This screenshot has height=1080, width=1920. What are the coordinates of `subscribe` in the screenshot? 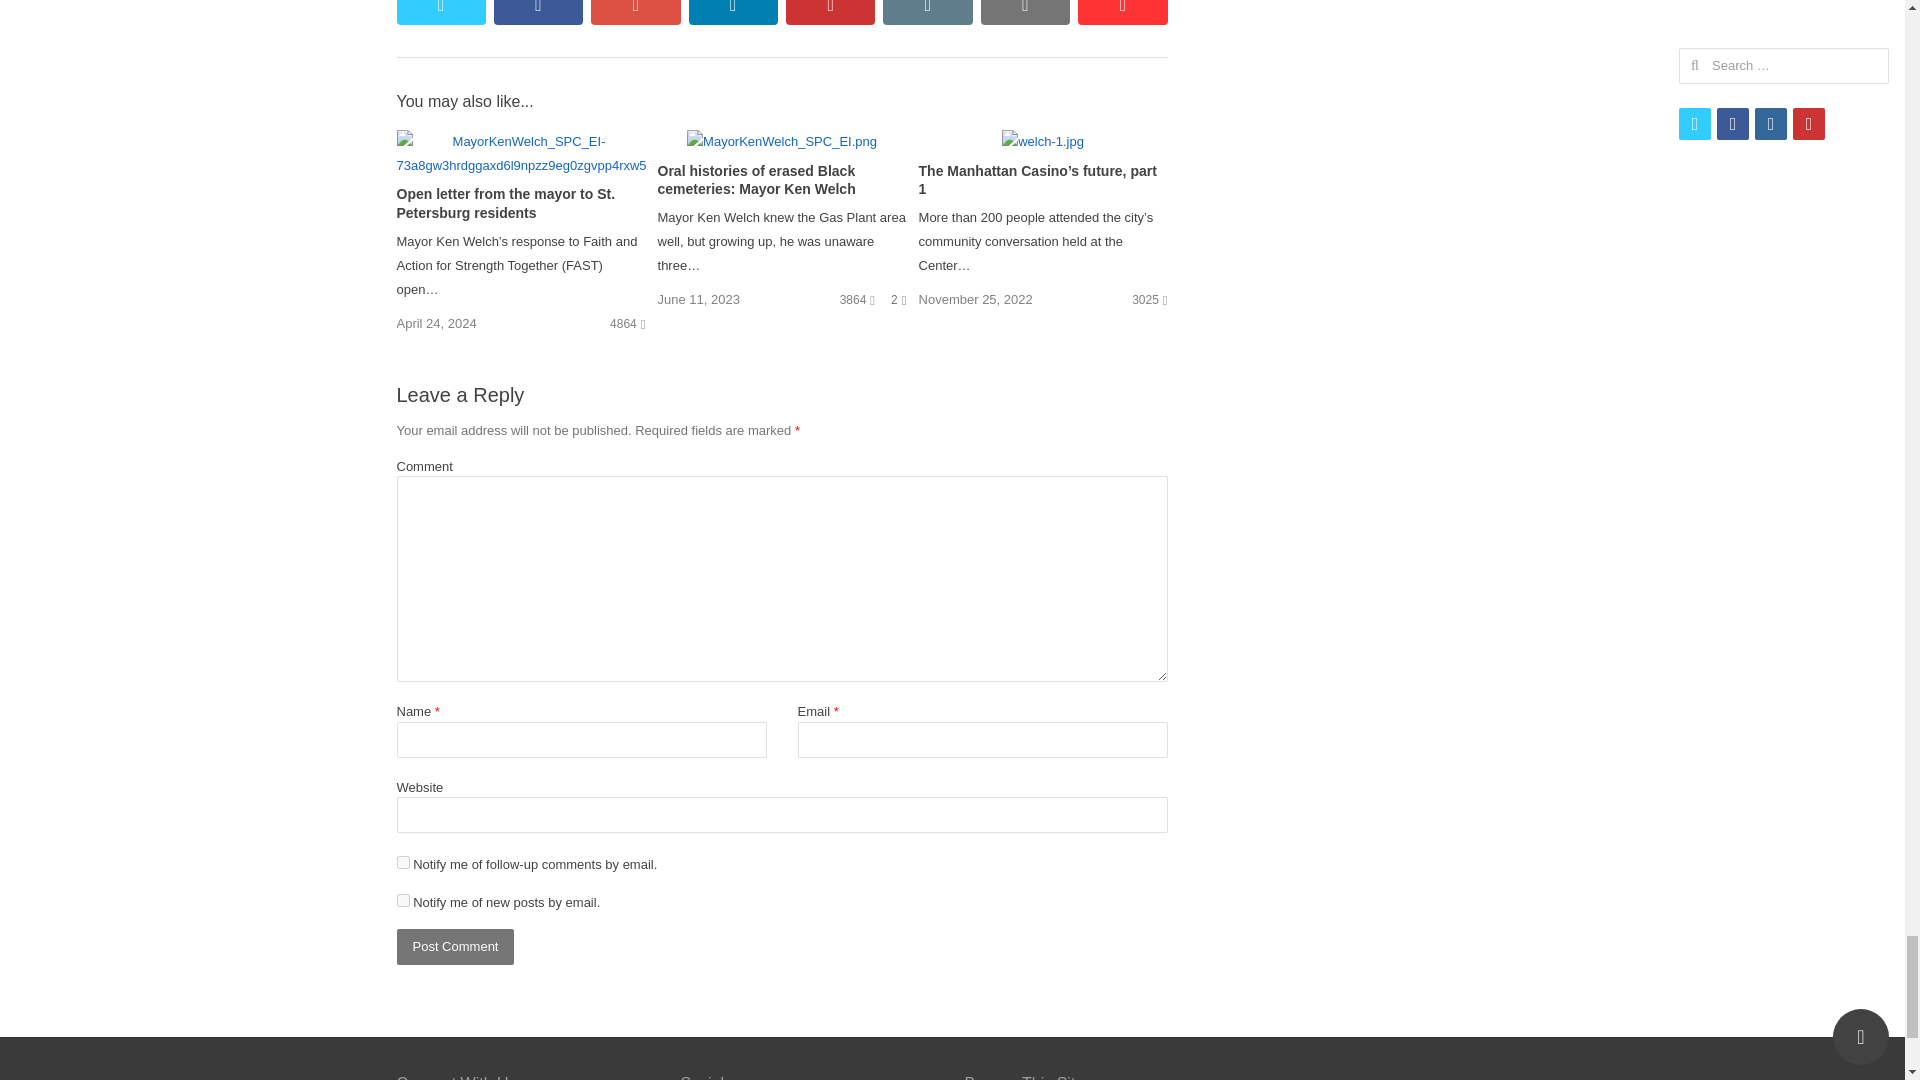 It's located at (402, 900).